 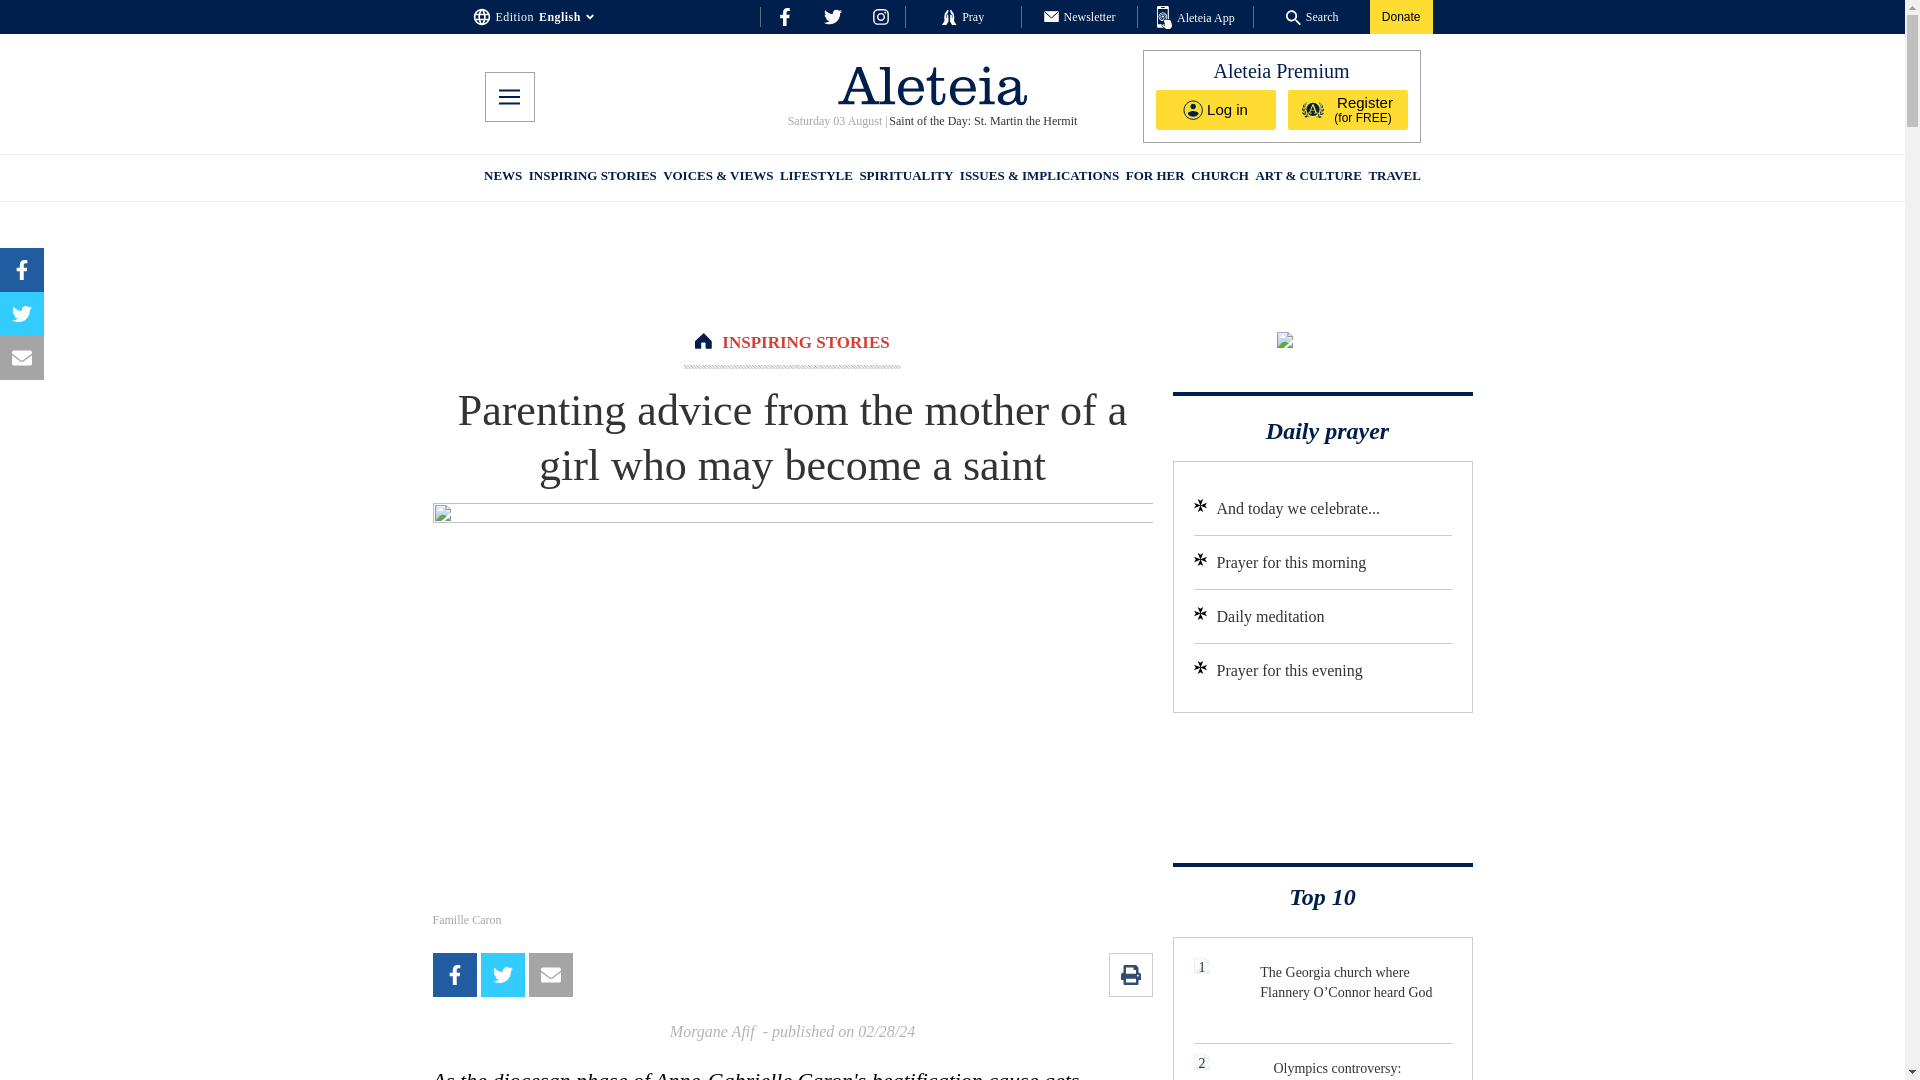 I want to click on social-fb-top-row, so click(x=784, y=16).